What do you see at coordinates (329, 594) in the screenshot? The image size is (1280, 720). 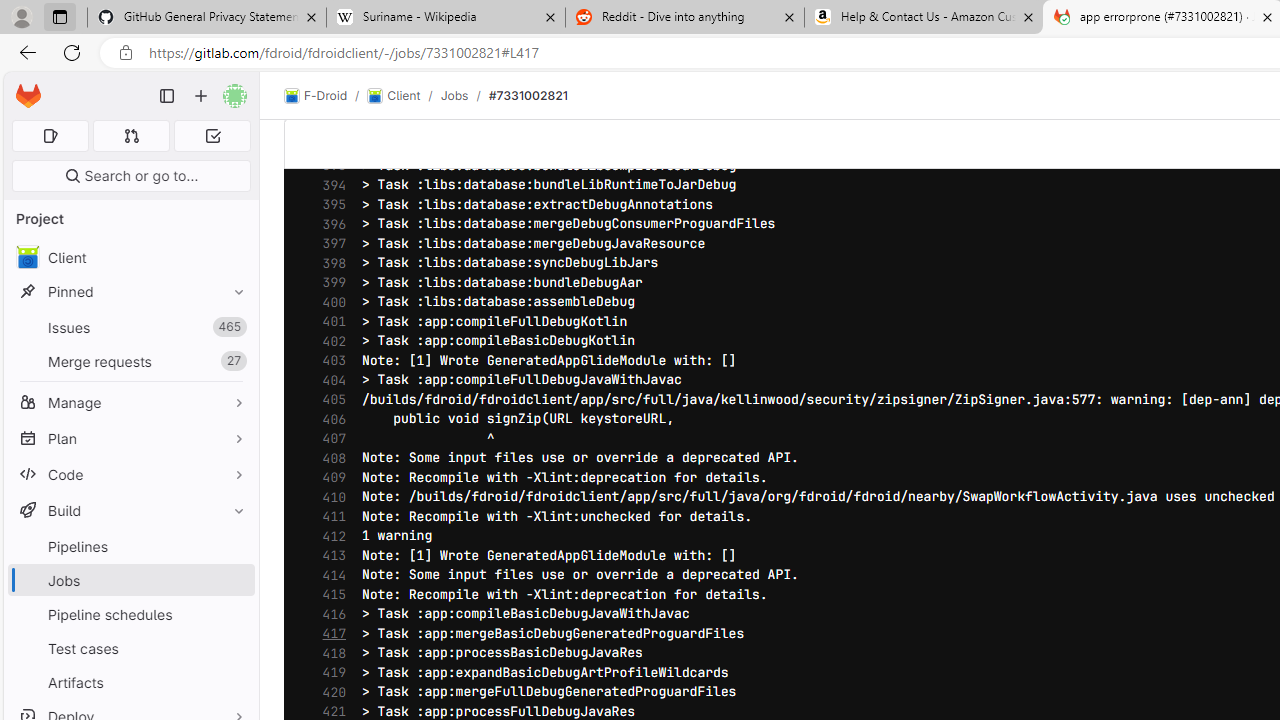 I see `415` at bounding box center [329, 594].